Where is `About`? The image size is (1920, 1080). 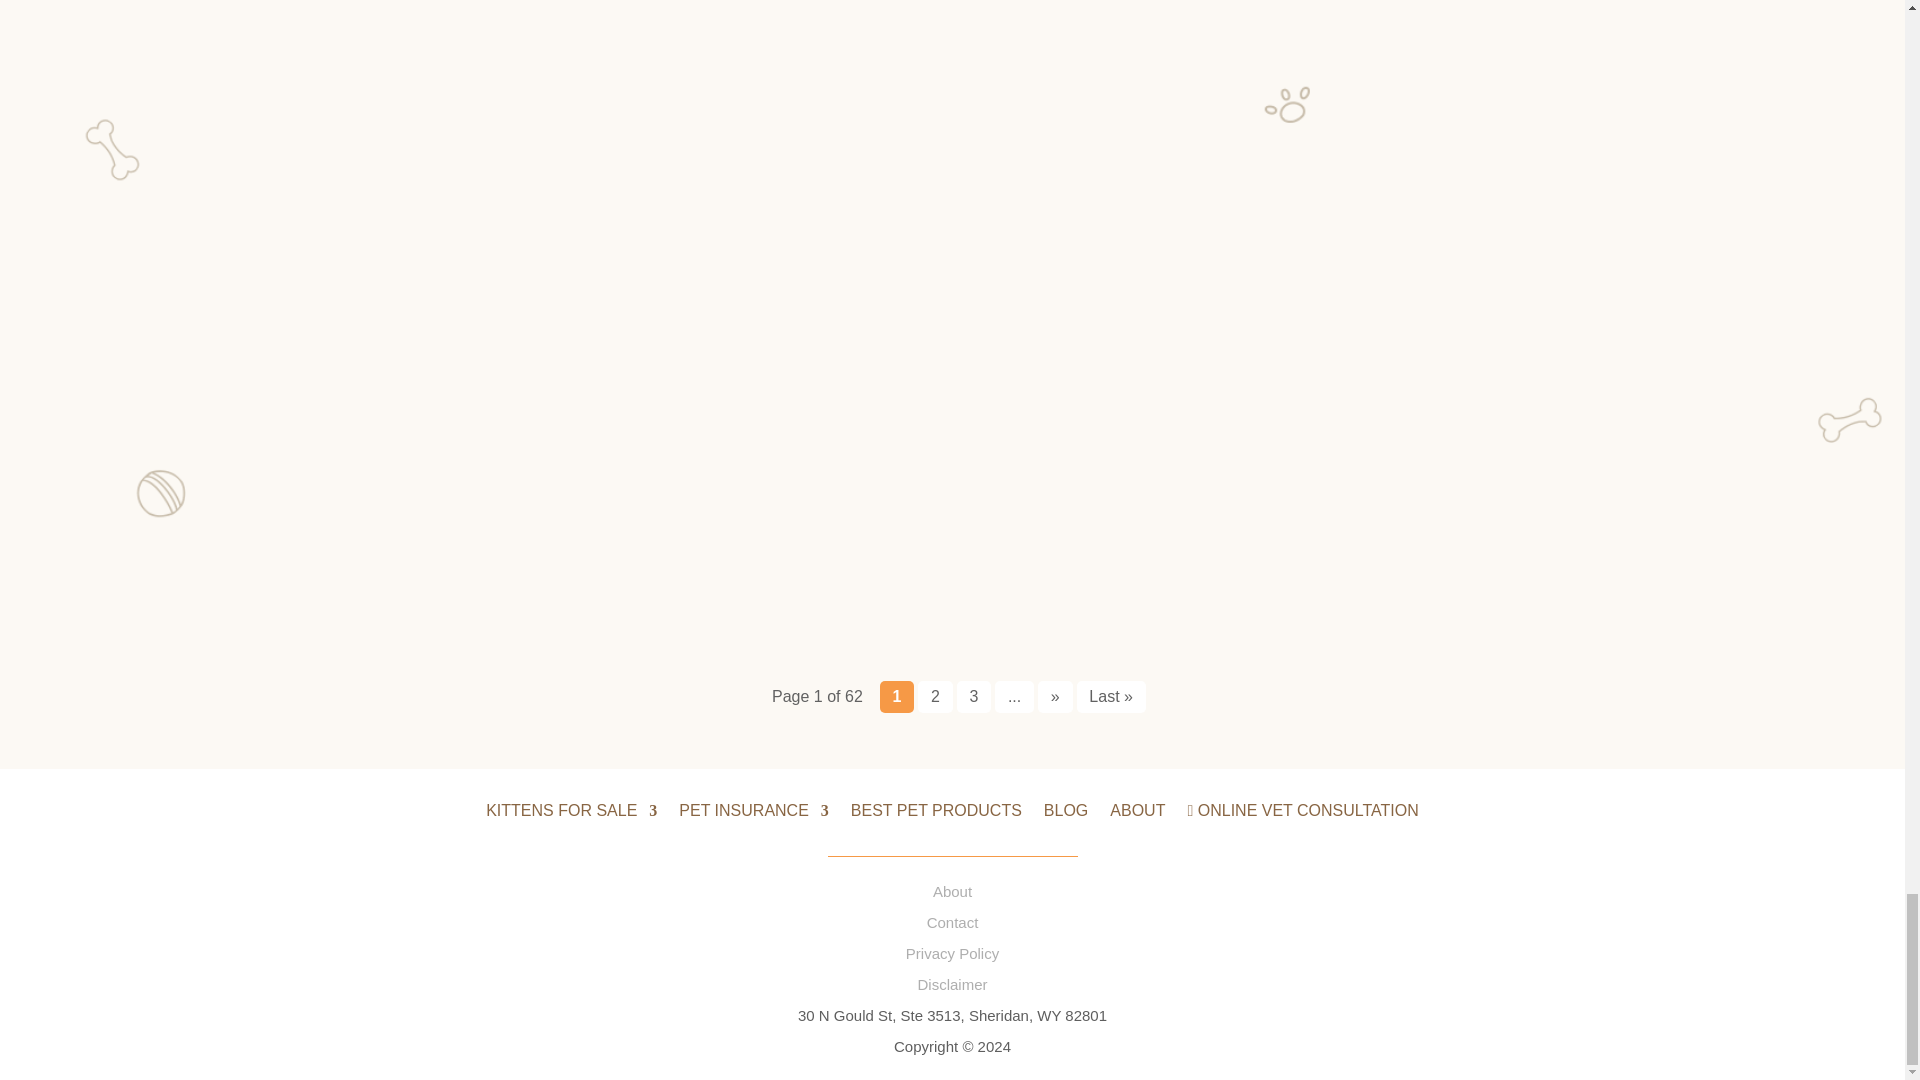
About is located at coordinates (952, 891).